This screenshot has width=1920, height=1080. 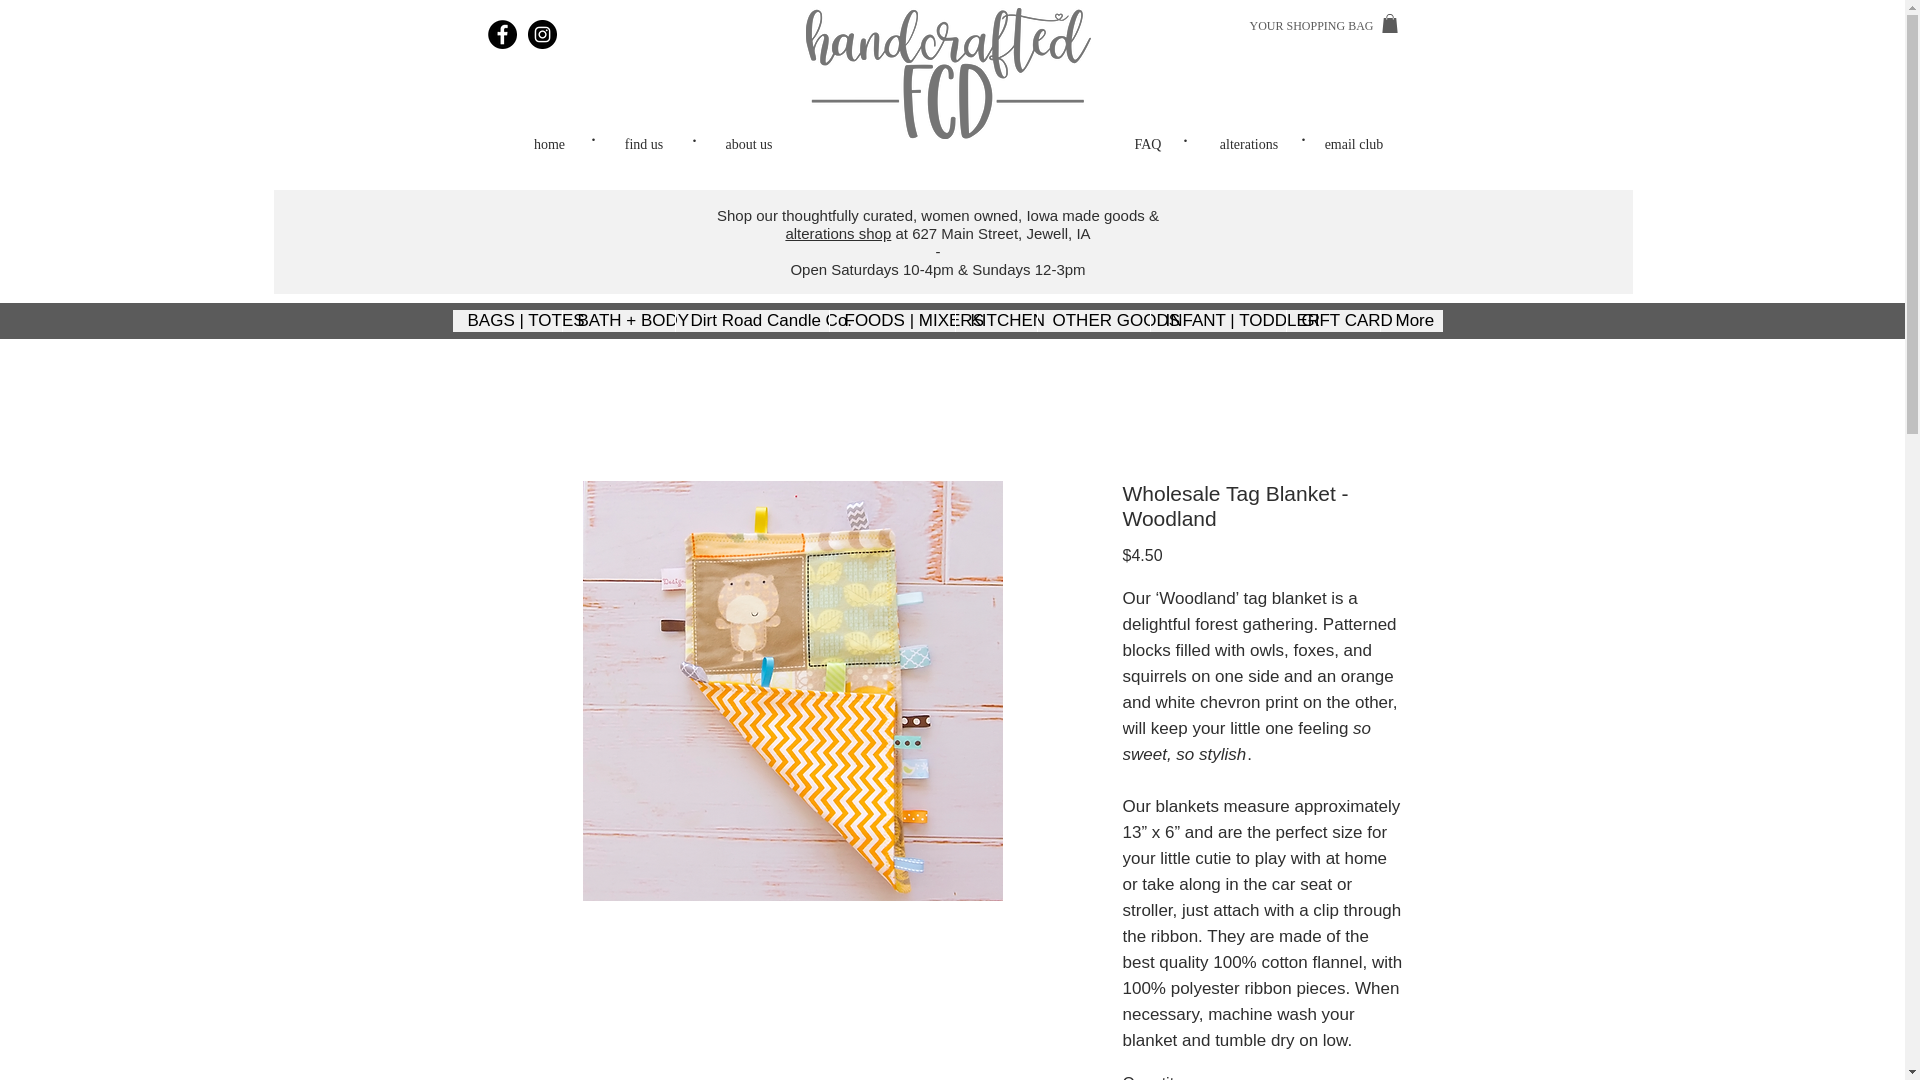 What do you see at coordinates (1092, 320) in the screenshot?
I see `OTHER GOODS` at bounding box center [1092, 320].